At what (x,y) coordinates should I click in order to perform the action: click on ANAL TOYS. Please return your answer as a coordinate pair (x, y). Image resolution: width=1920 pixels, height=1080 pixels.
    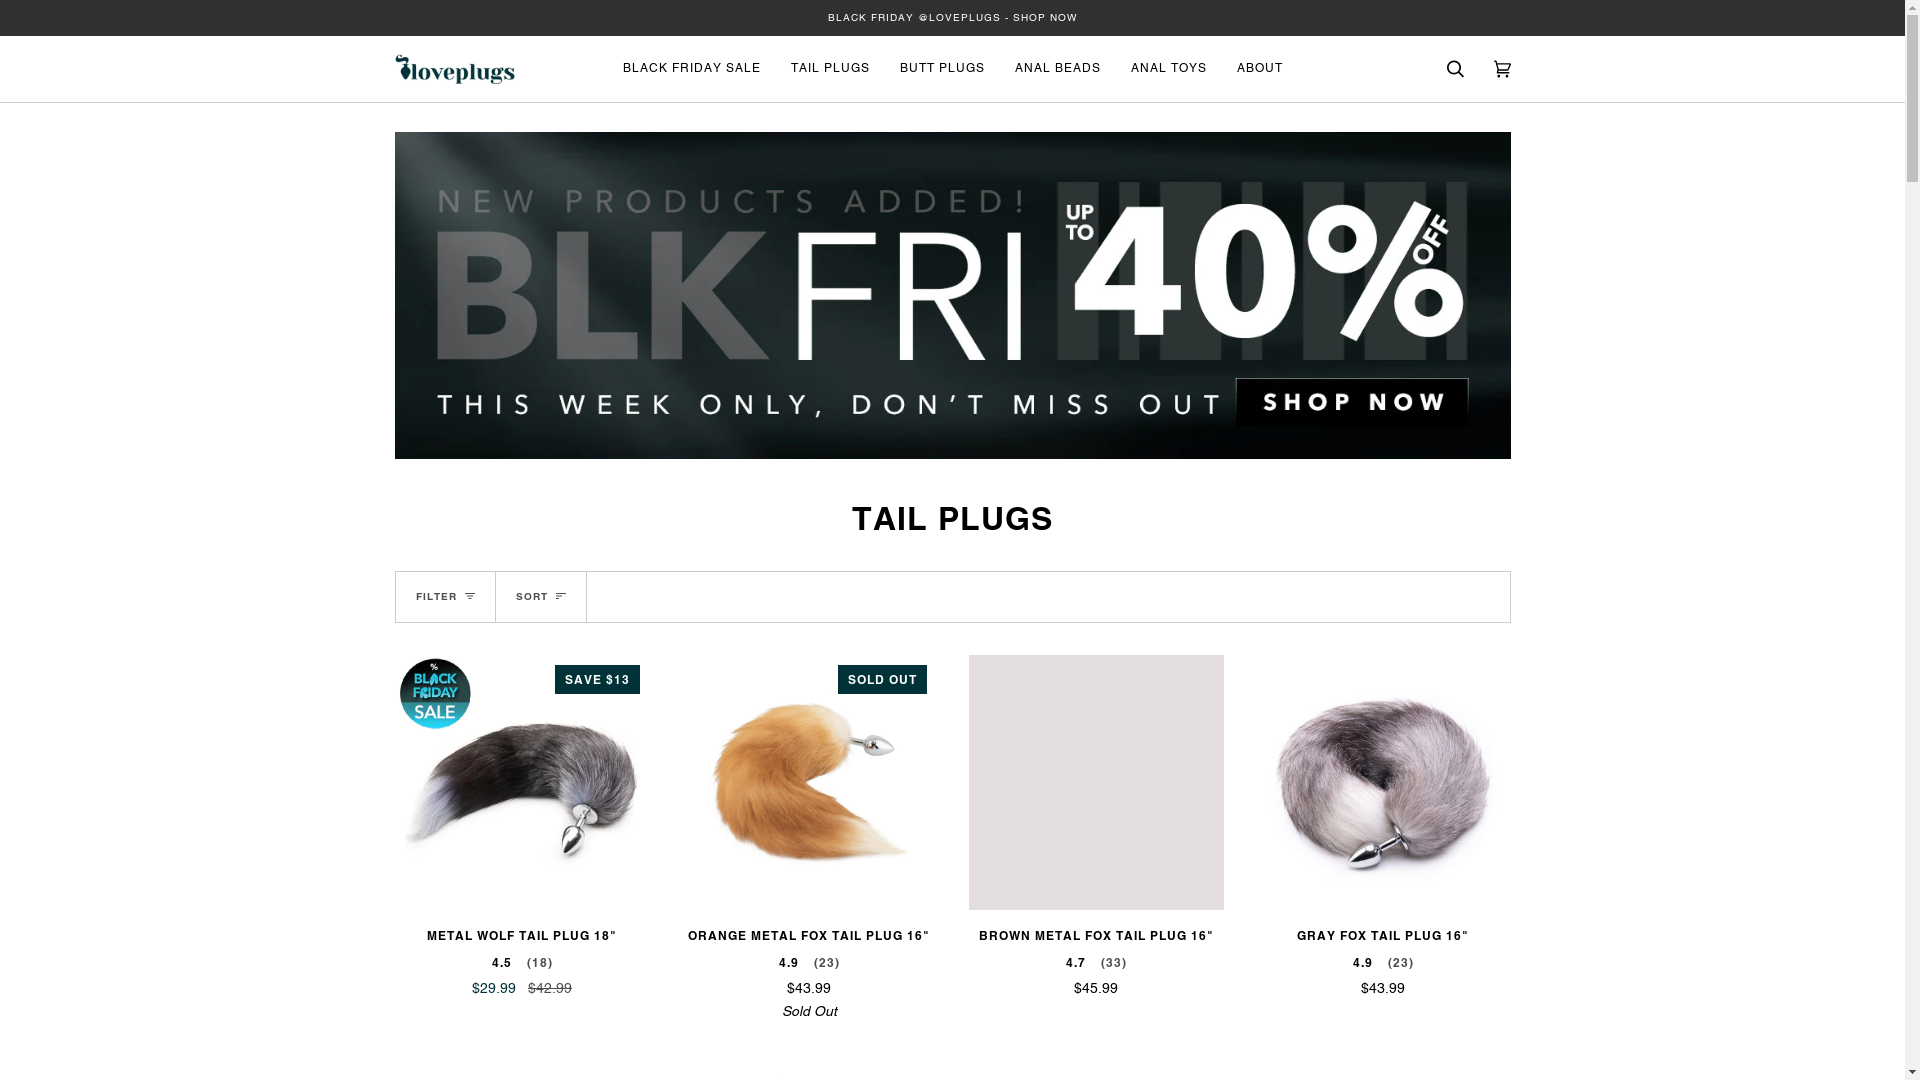
    Looking at the image, I should click on (1169, 69).